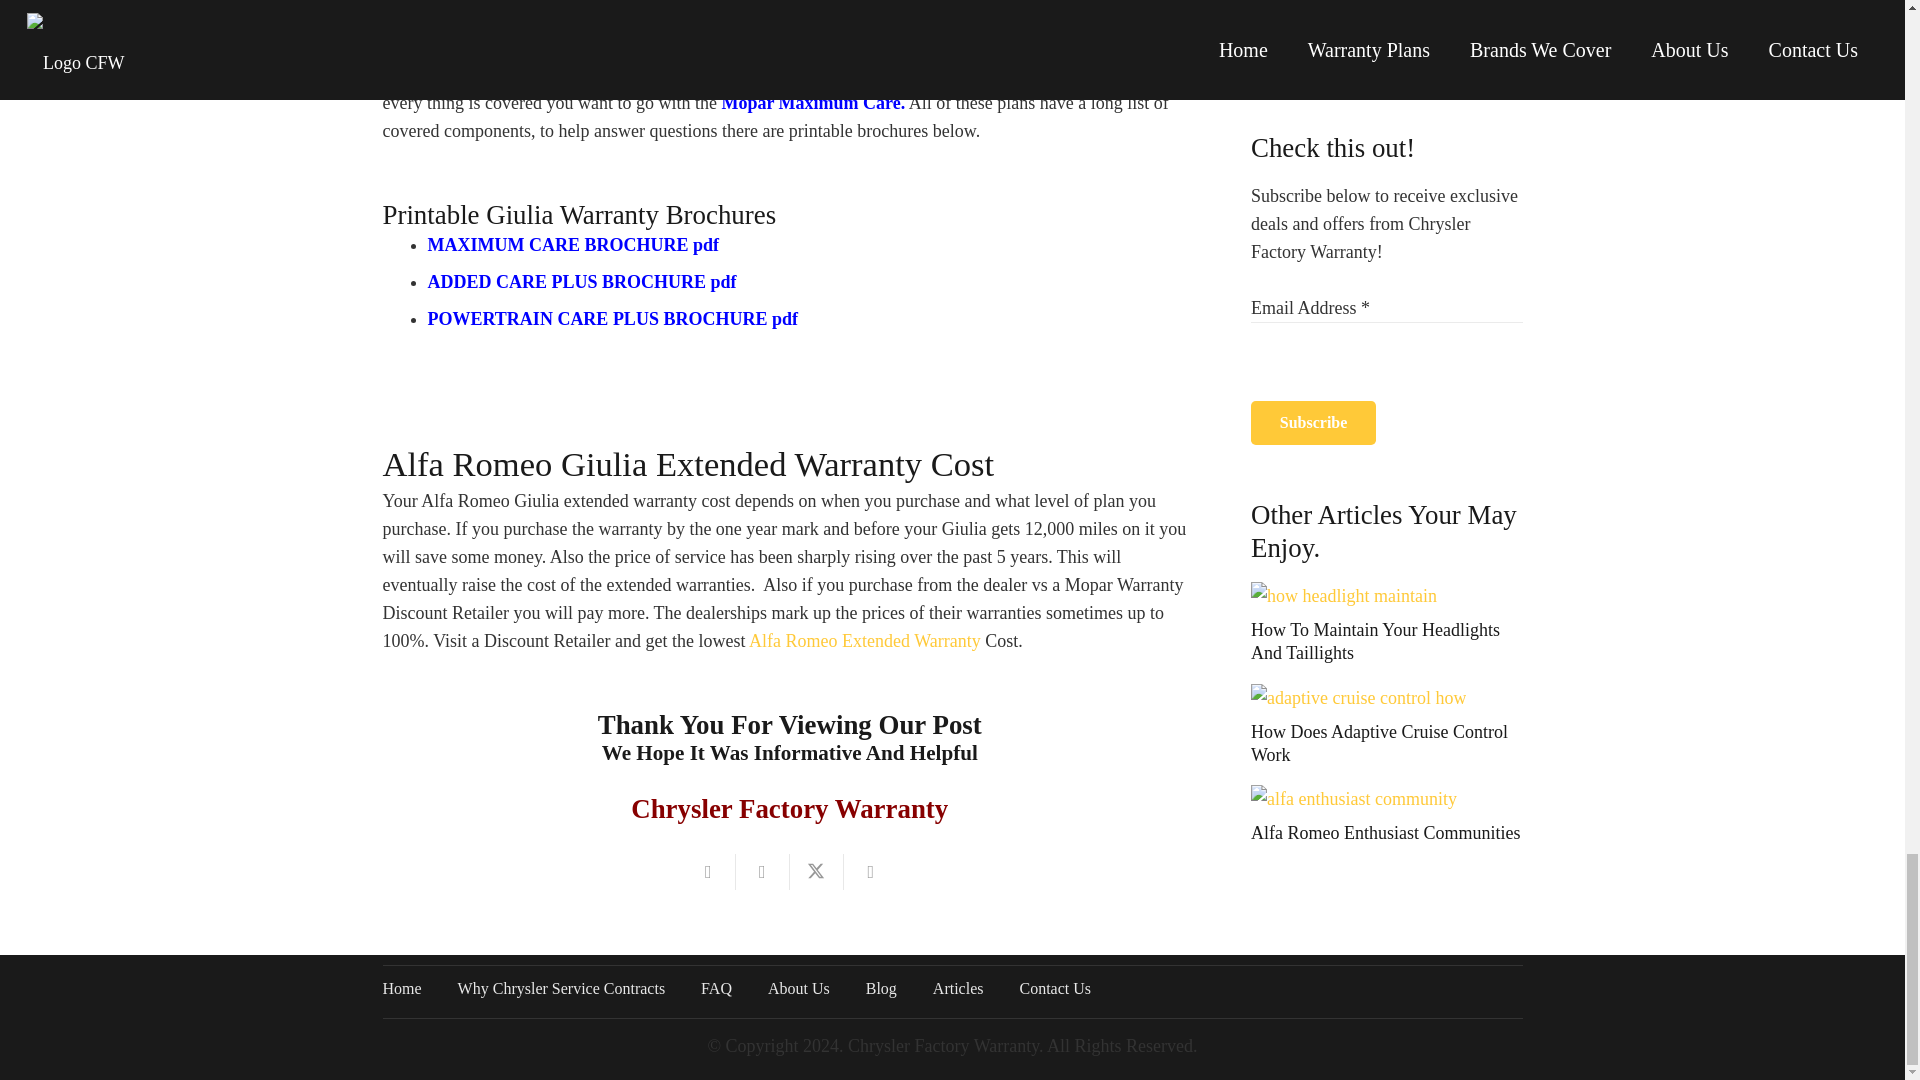  Describe the element at coordinates (613, 318) in the screenshot. I see `POWERTRAIN CARE PLUS BROCHURE pdf` at that location.